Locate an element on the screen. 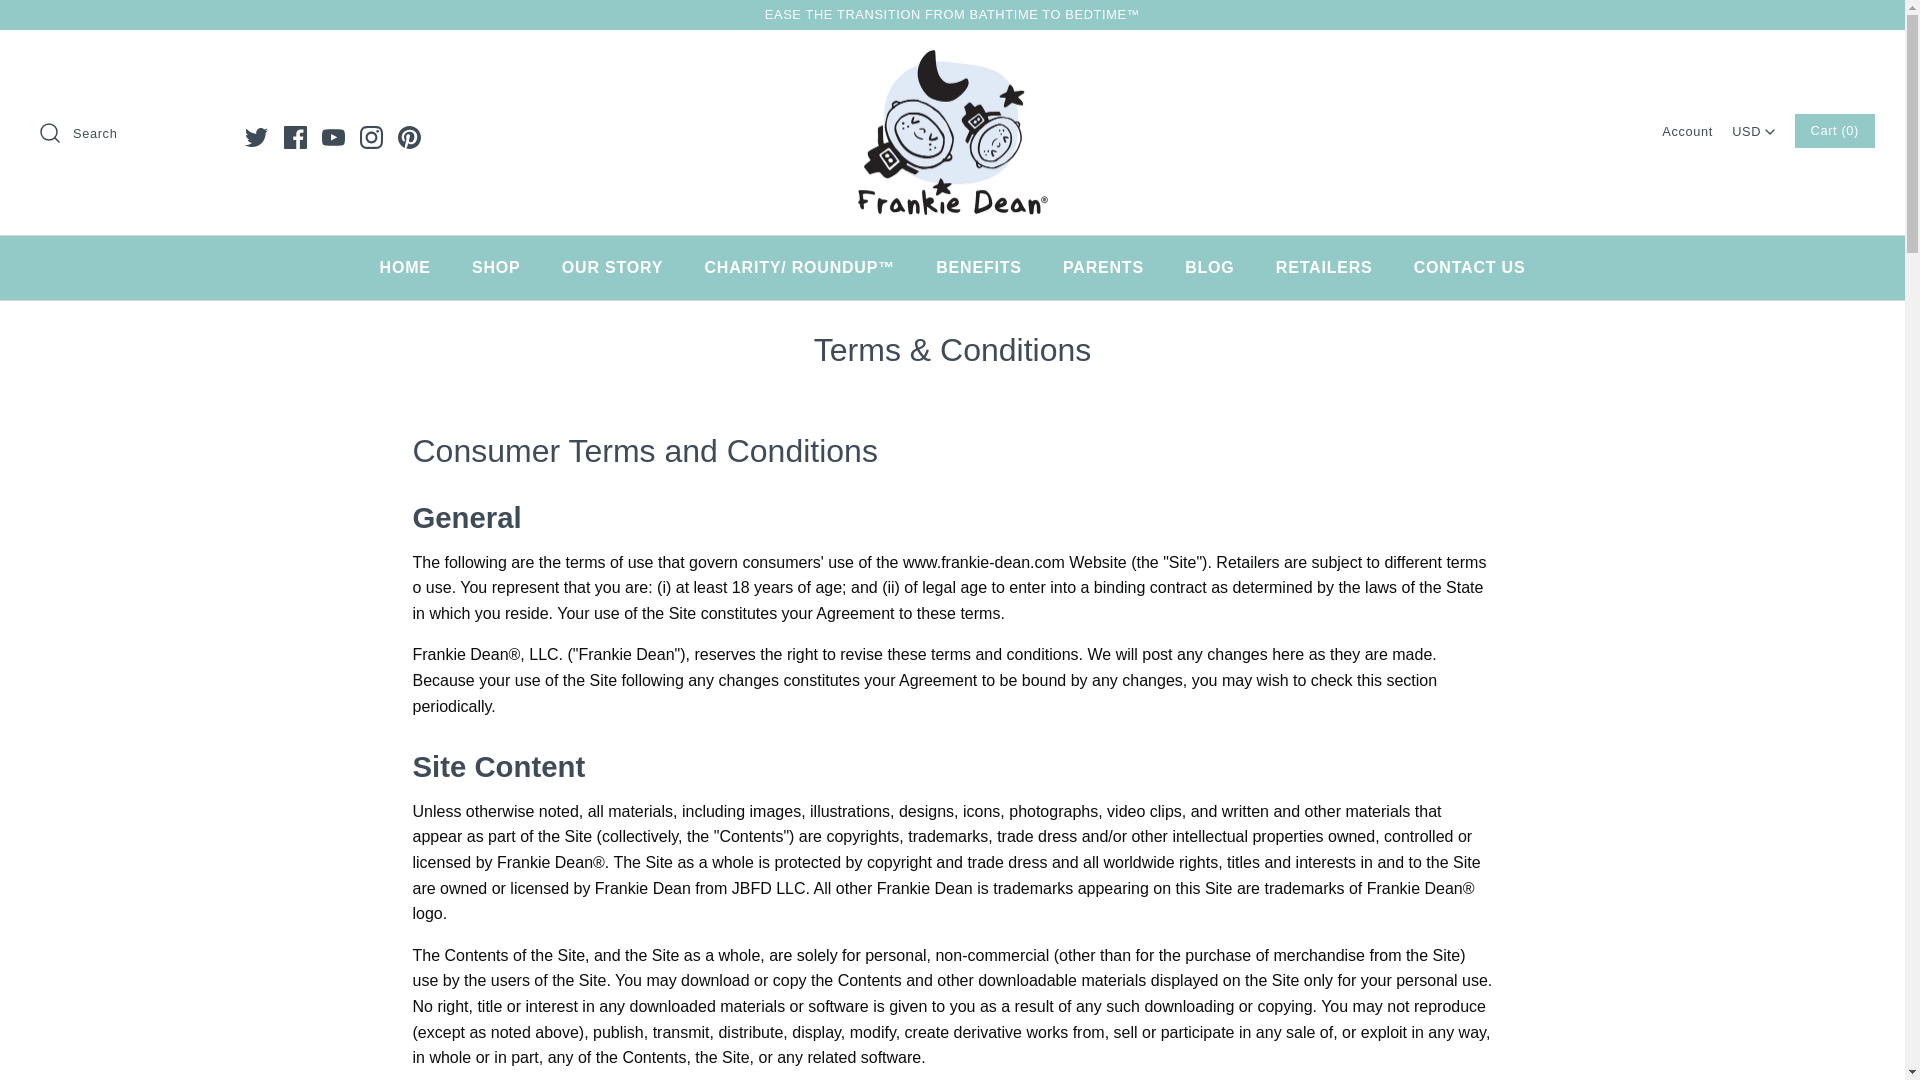 The width and height of the screenshot is (1920, 1080). Down is located at coordinates (1770, 132).